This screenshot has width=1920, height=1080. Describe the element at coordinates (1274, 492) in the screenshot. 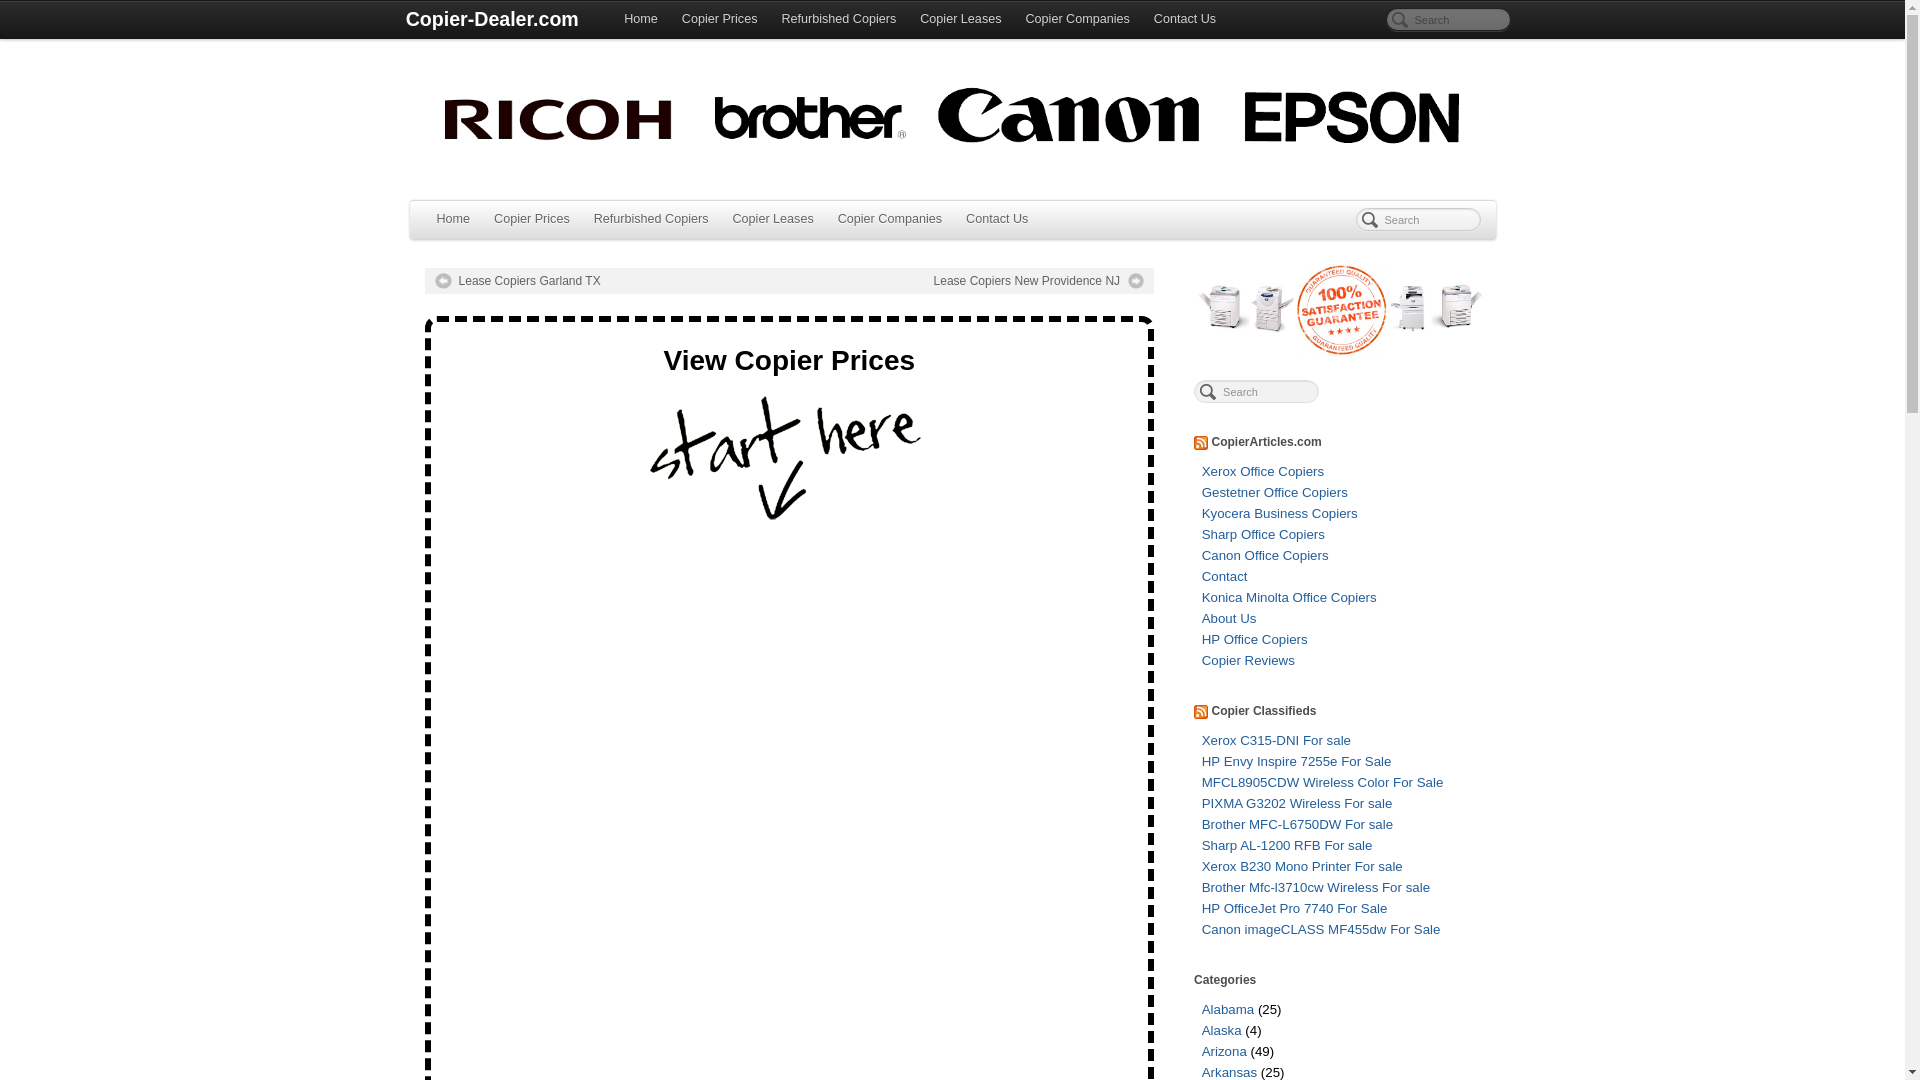

I see `Gestetner Office Copiers` at that location.